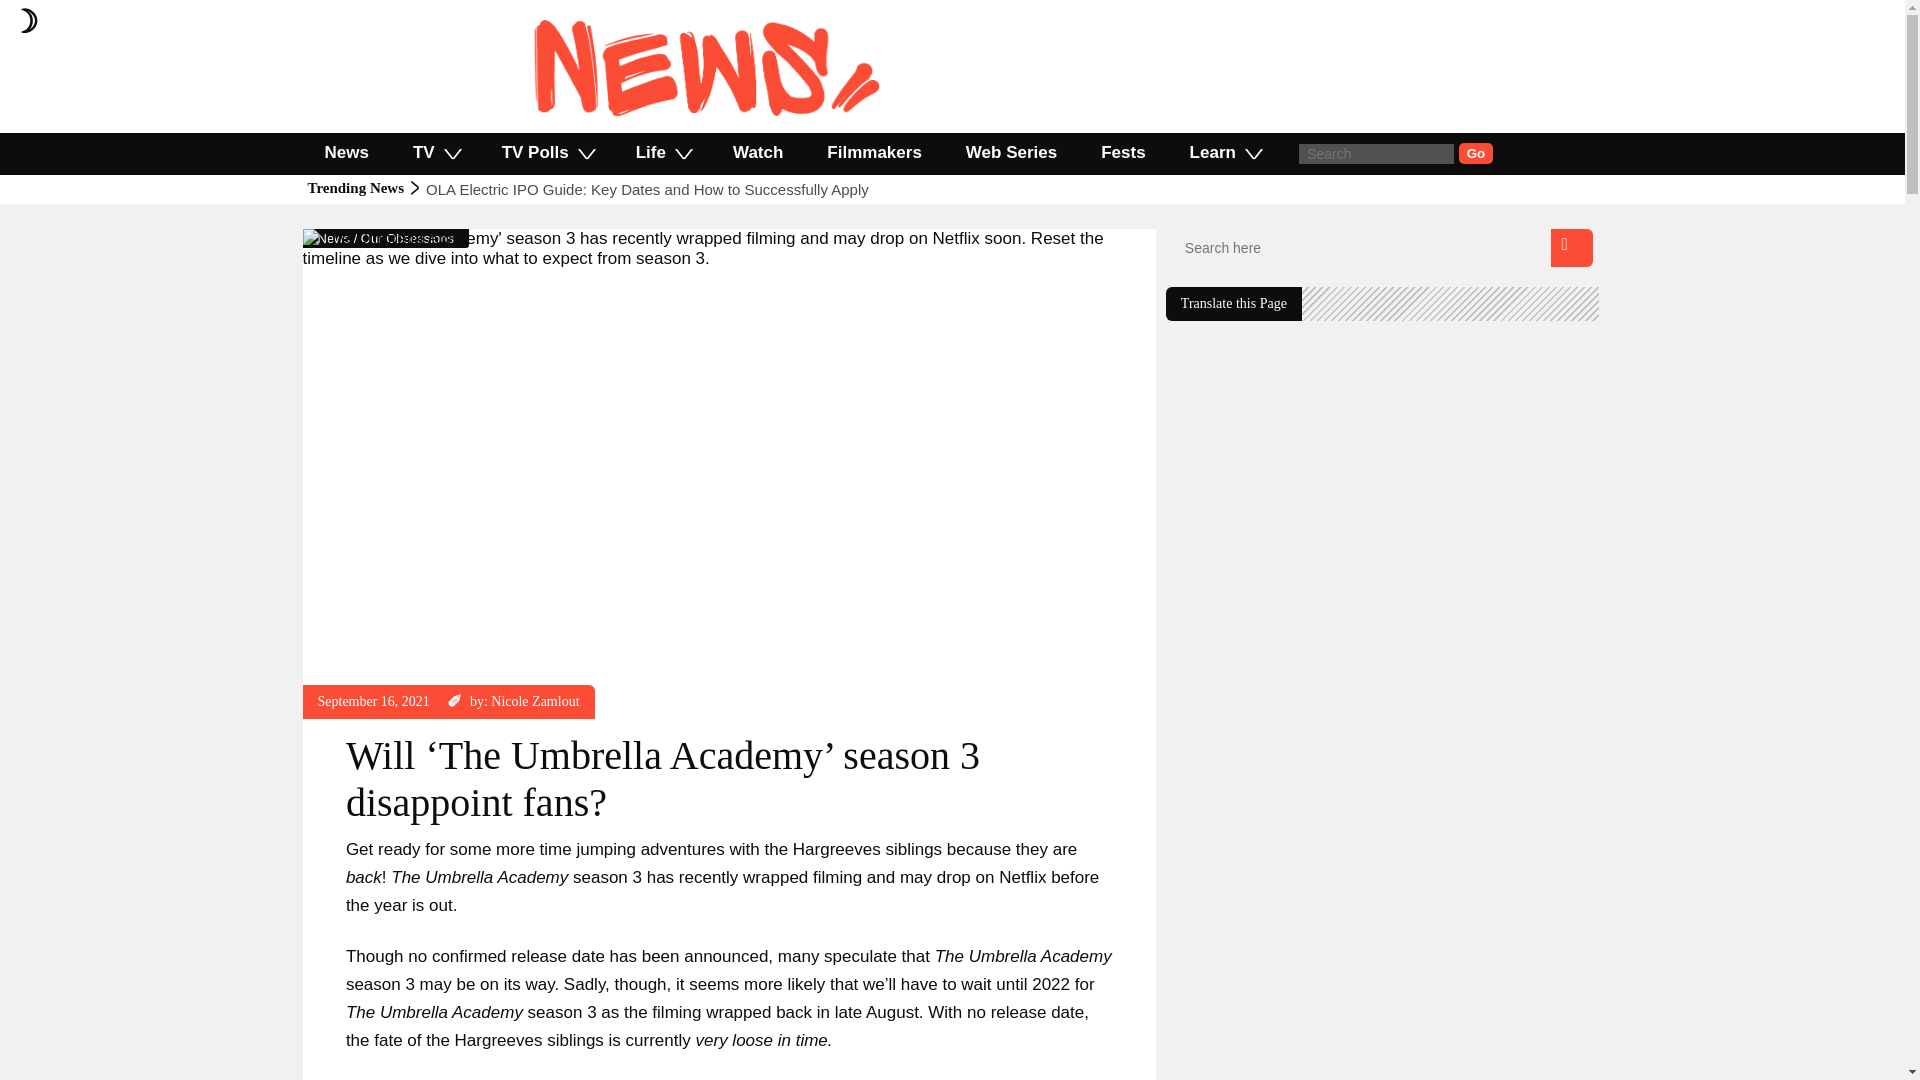 This screenshot has width=1920, height=1080. What do you see at coordinates (1012, 152) in the screenshot?
I see `Web Series` at bounding box center [1012, 152].